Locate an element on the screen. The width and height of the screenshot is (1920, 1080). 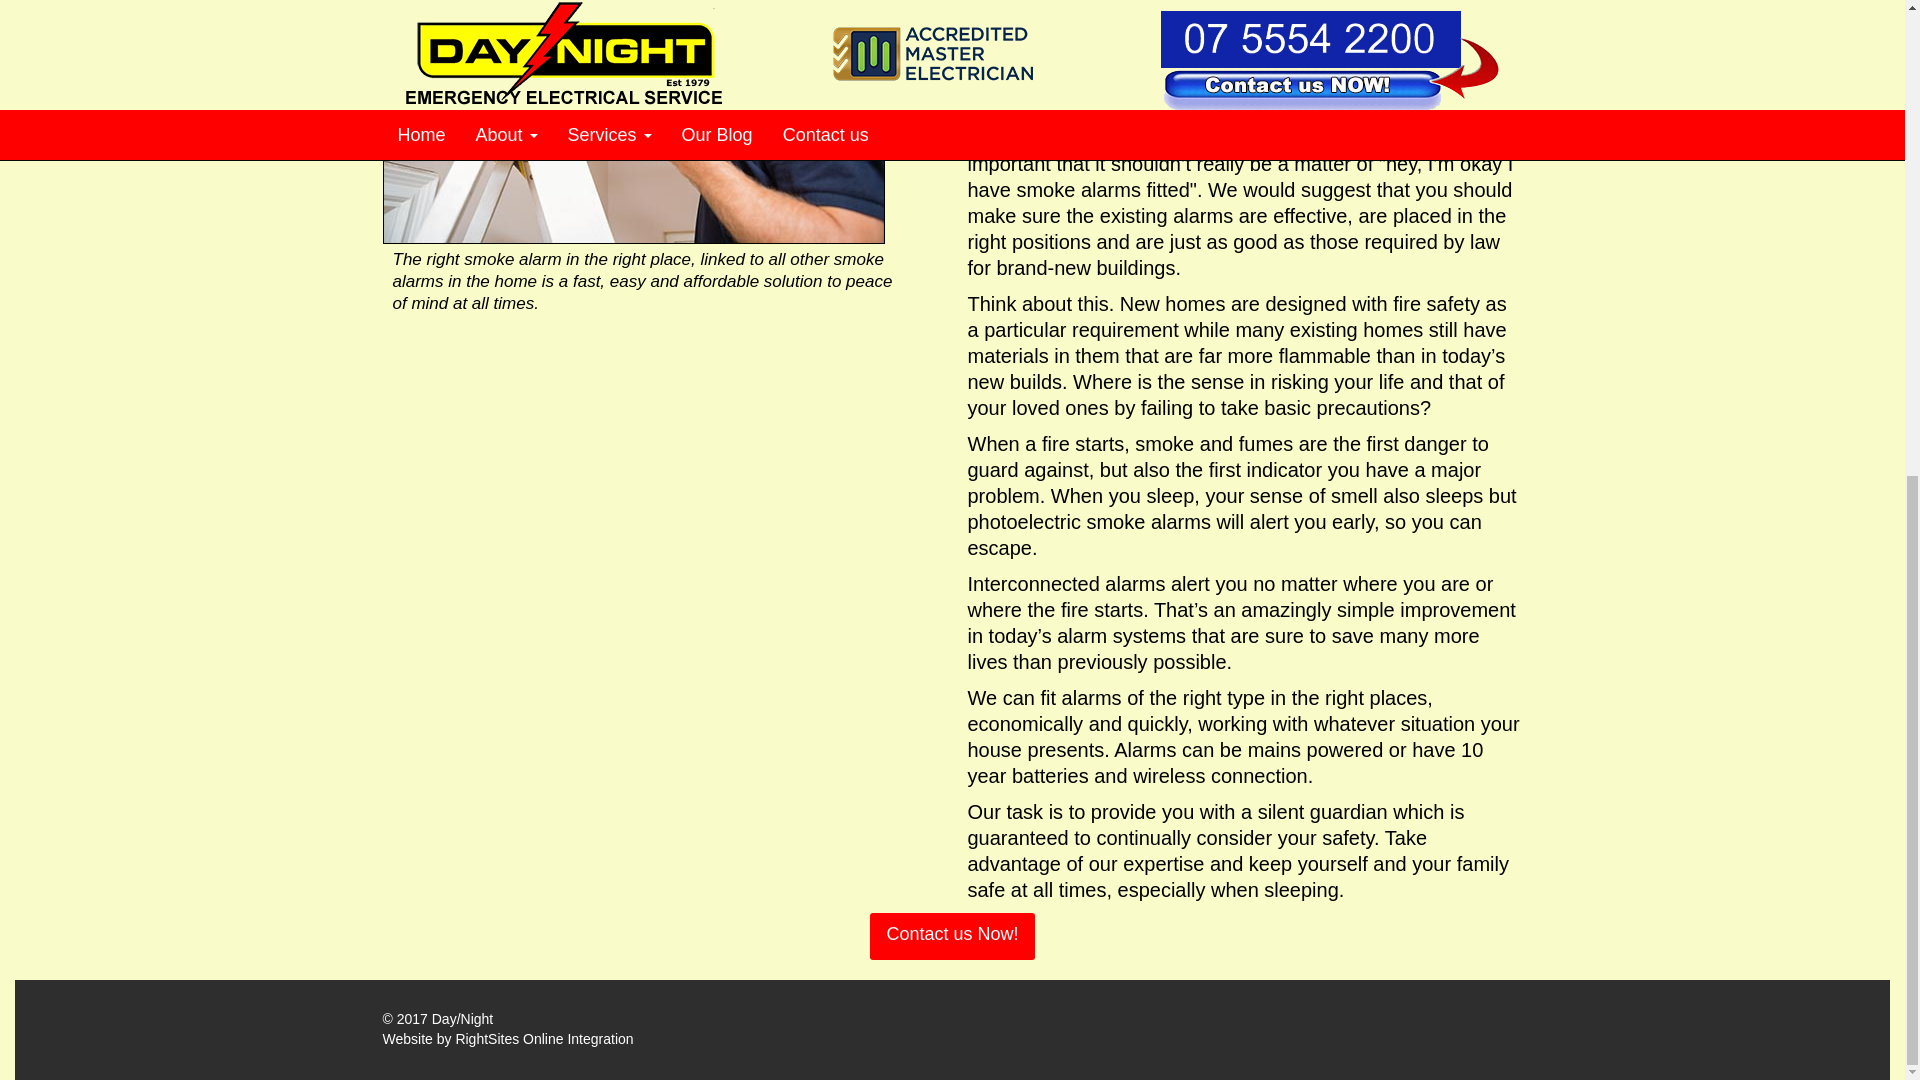
Contact us Now! is located at coordinates (952, 936).